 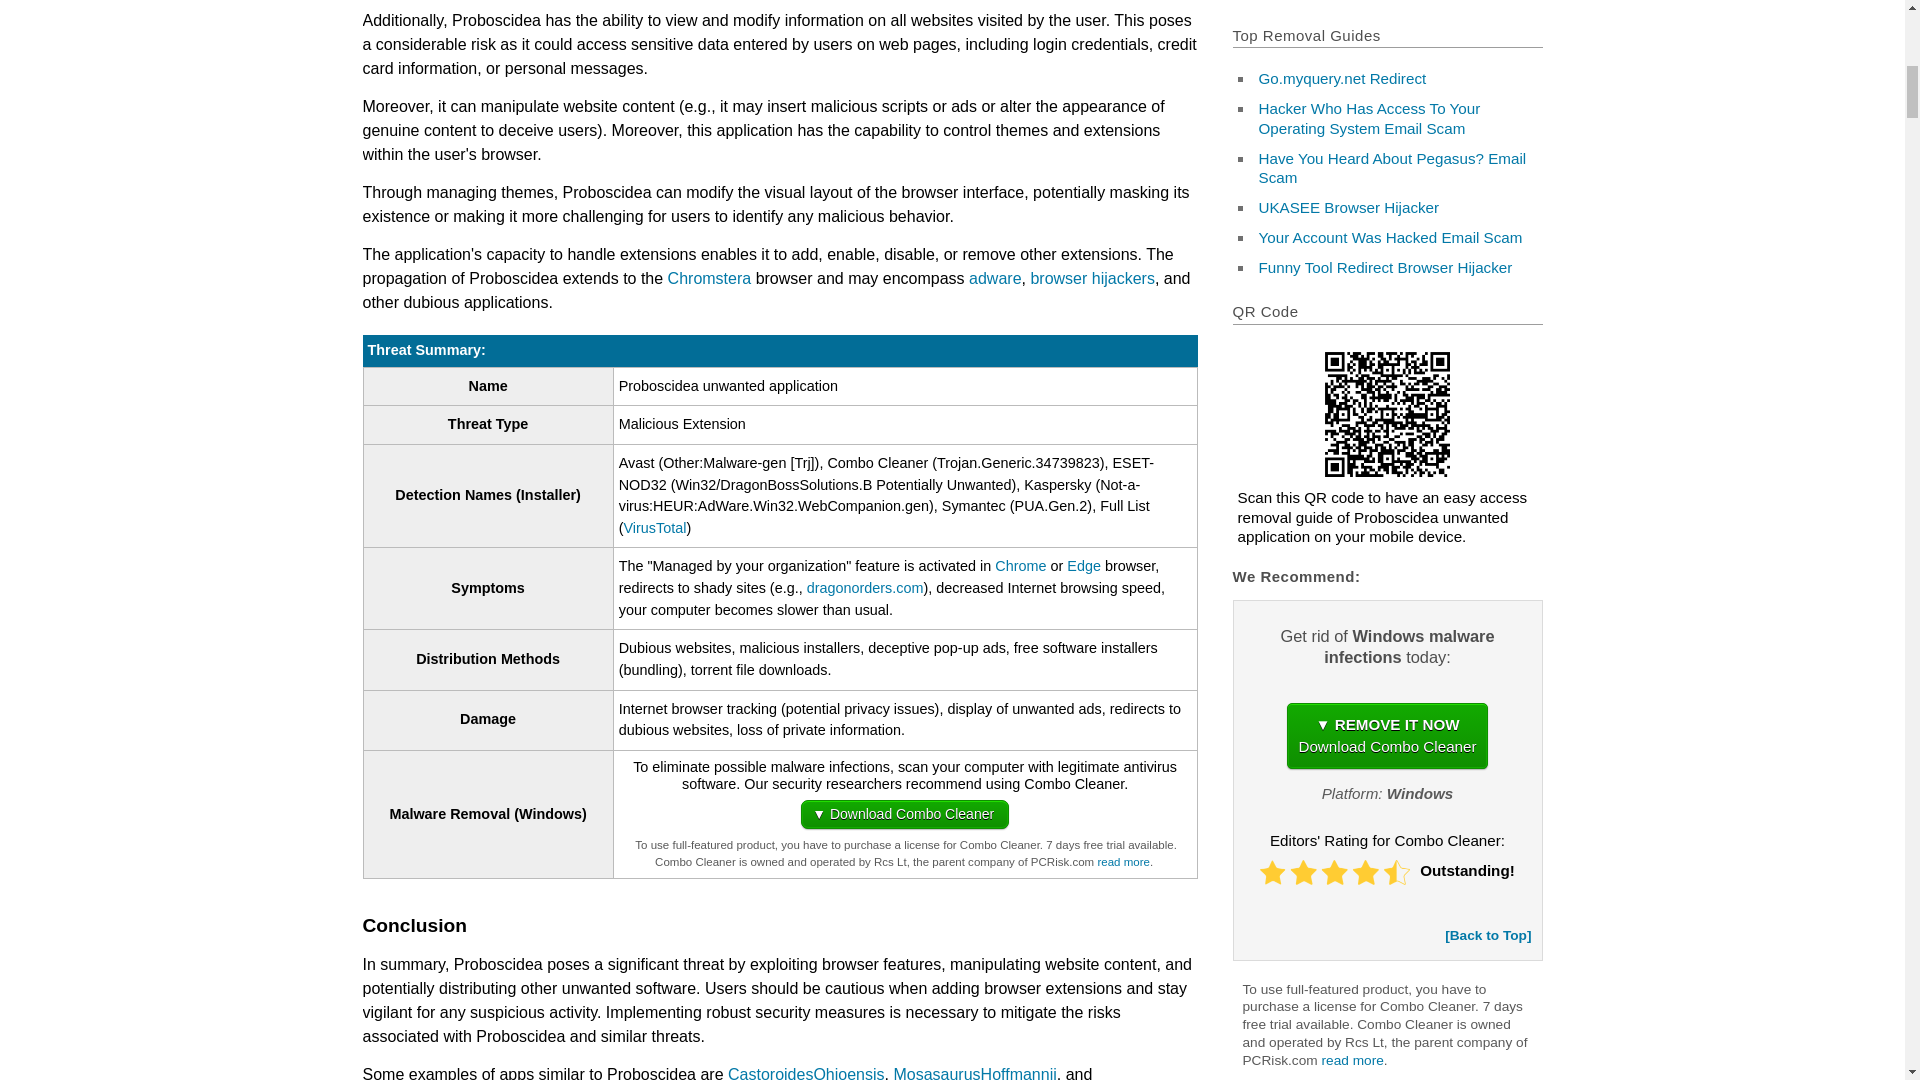 I want to click on browser hijackers, so click(x=1091, y=278).